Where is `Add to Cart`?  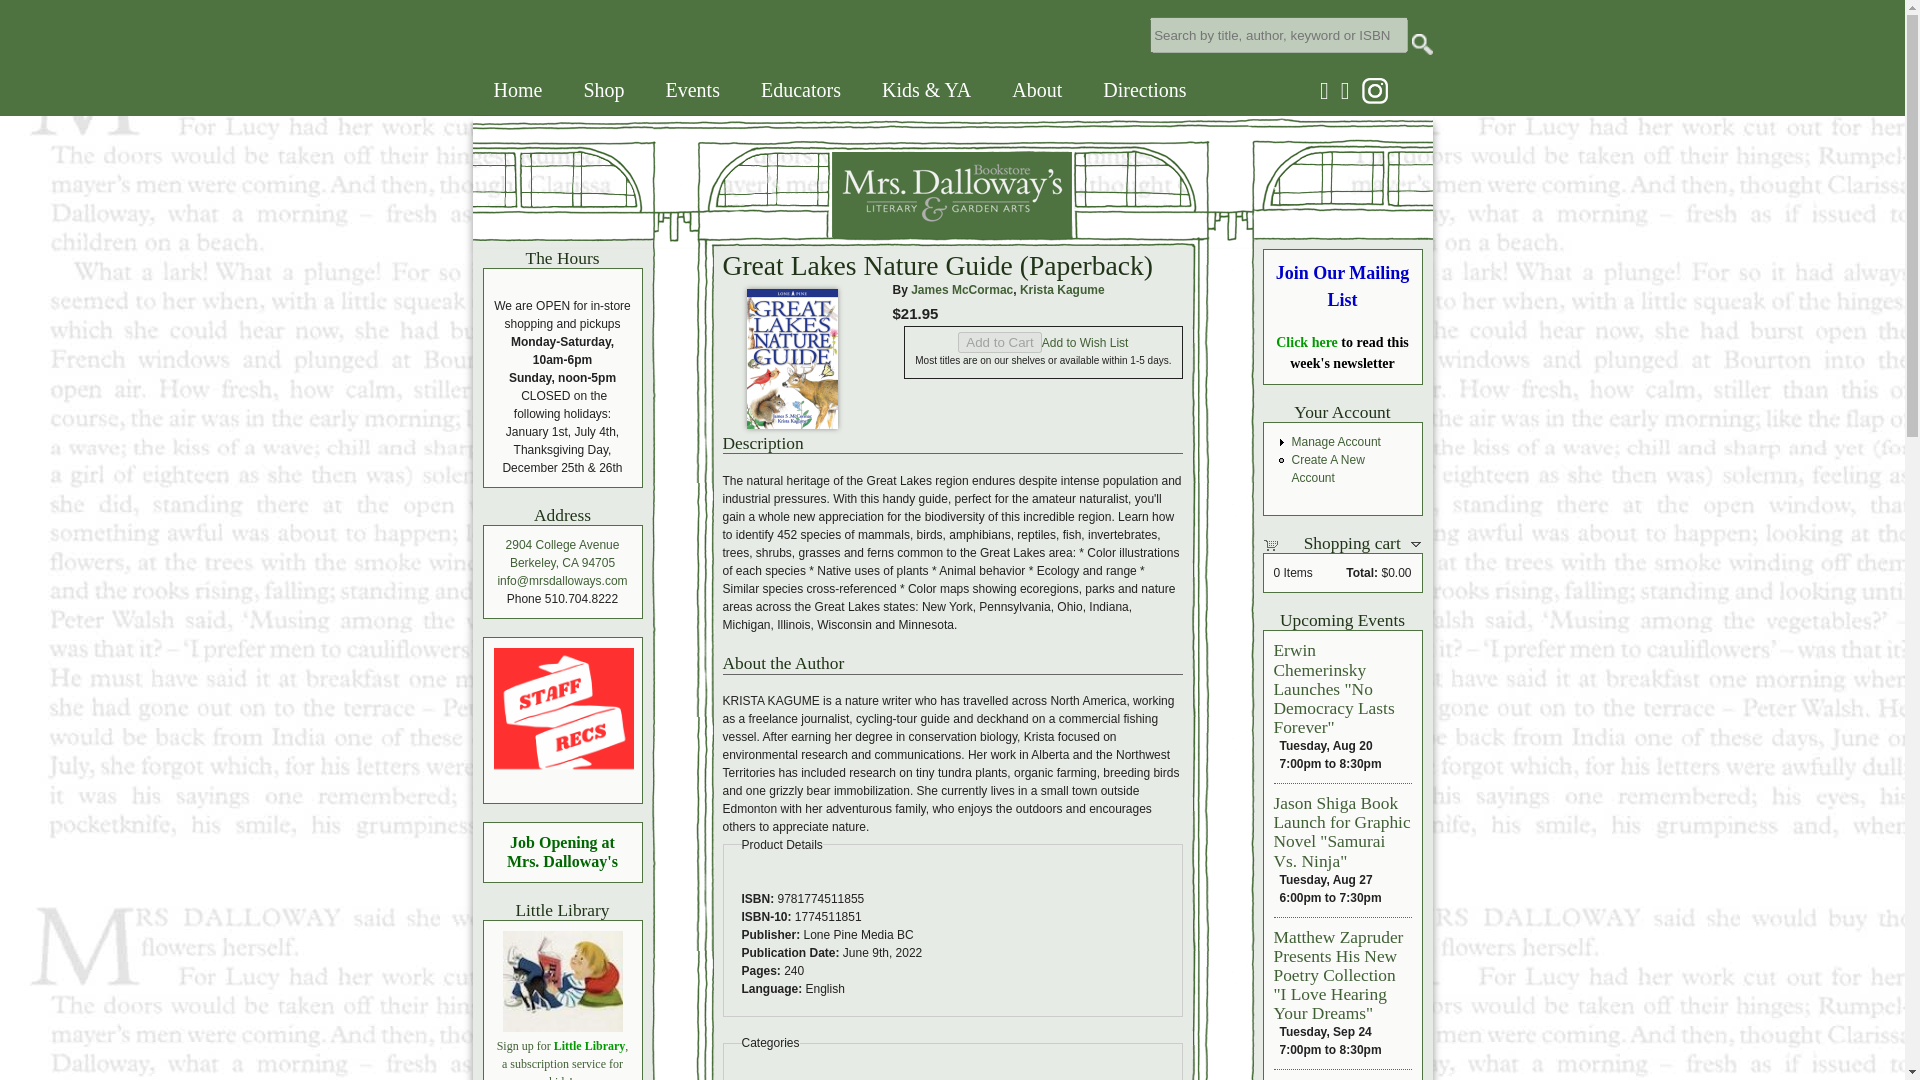 Add to Cart is located at coordinates (999, 342).